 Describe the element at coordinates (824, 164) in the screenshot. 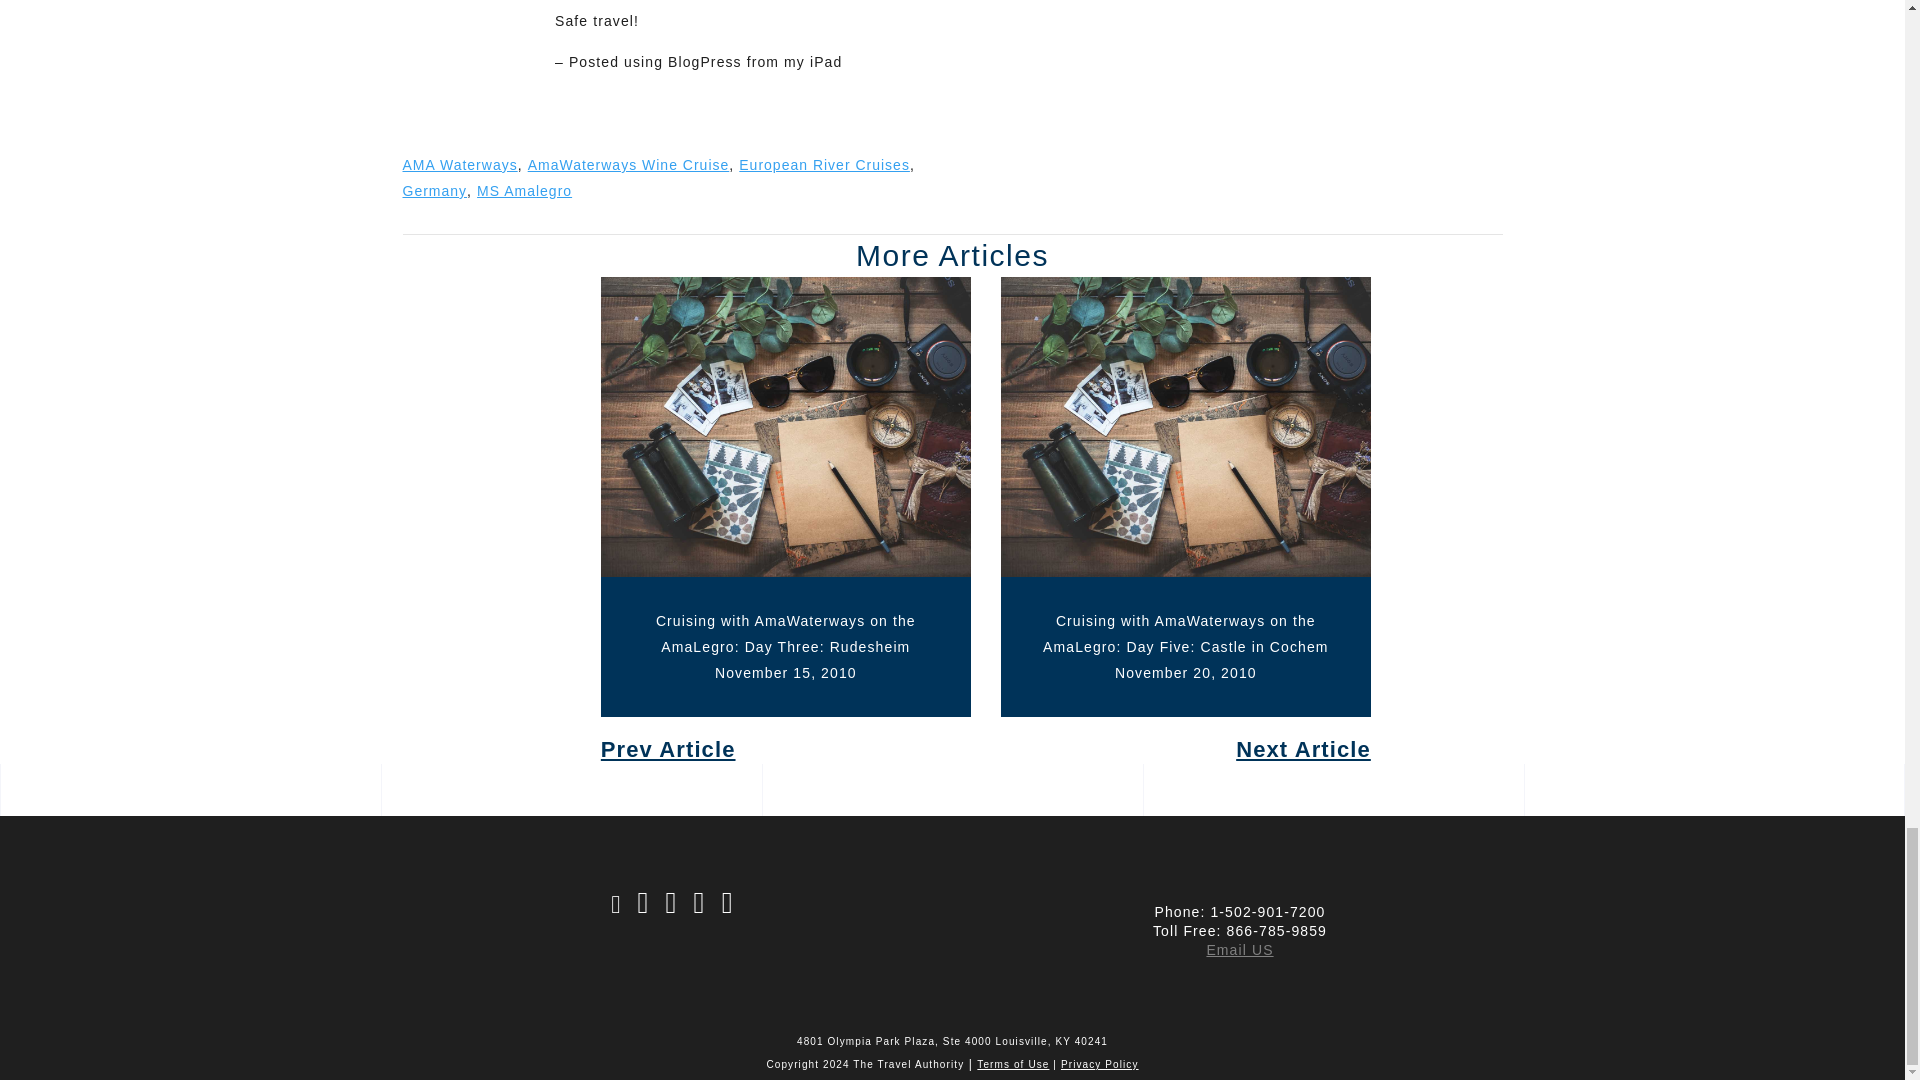

I see `European River Cruises` at that location.